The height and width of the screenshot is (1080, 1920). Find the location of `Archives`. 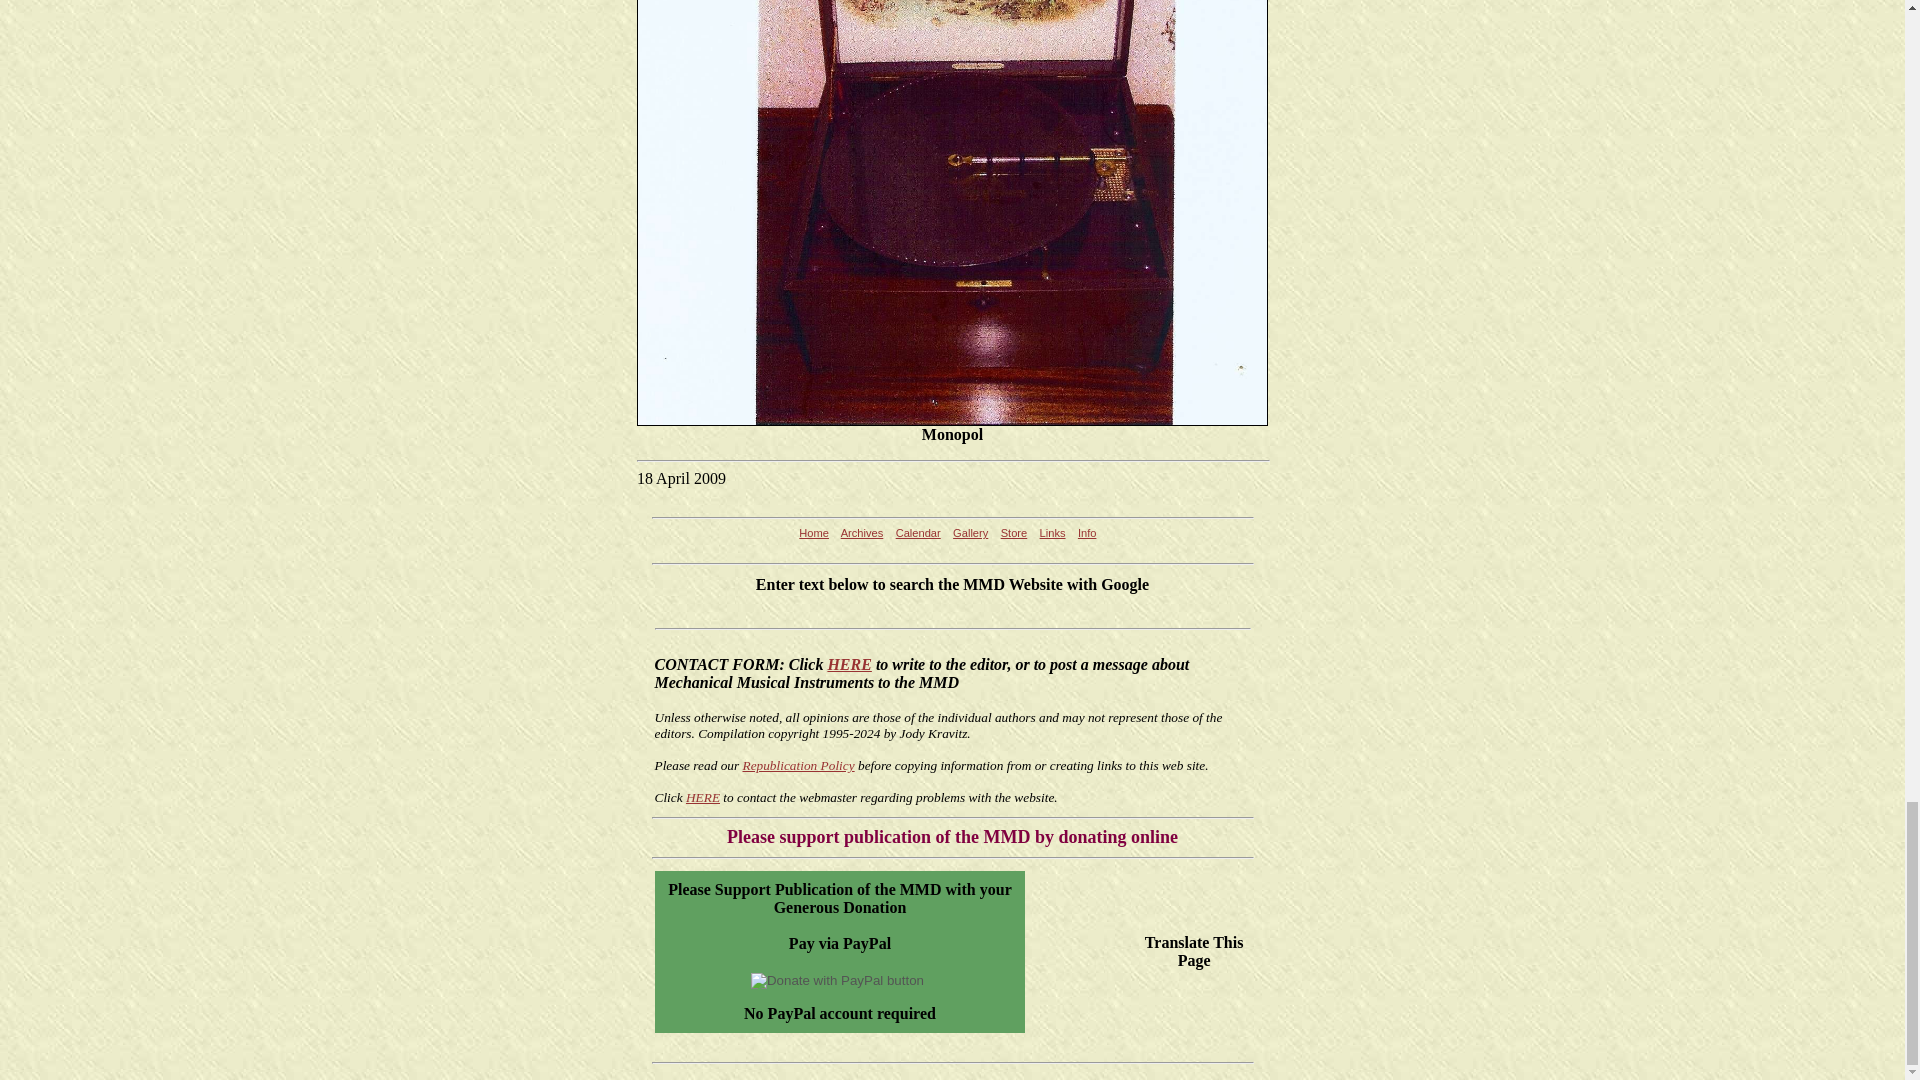

Archives is located at coordinates (862, 532).